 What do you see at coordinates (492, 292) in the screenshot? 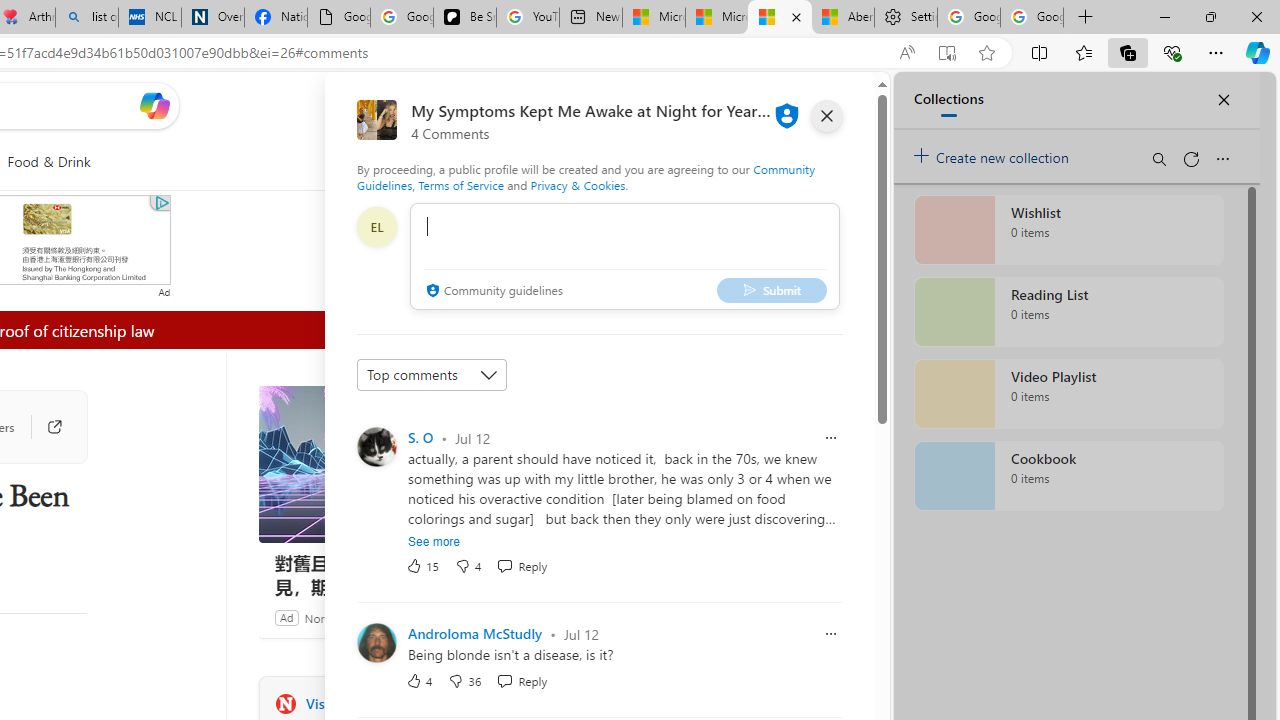
I see `Community guidelines` at bounding box center [492, 292].